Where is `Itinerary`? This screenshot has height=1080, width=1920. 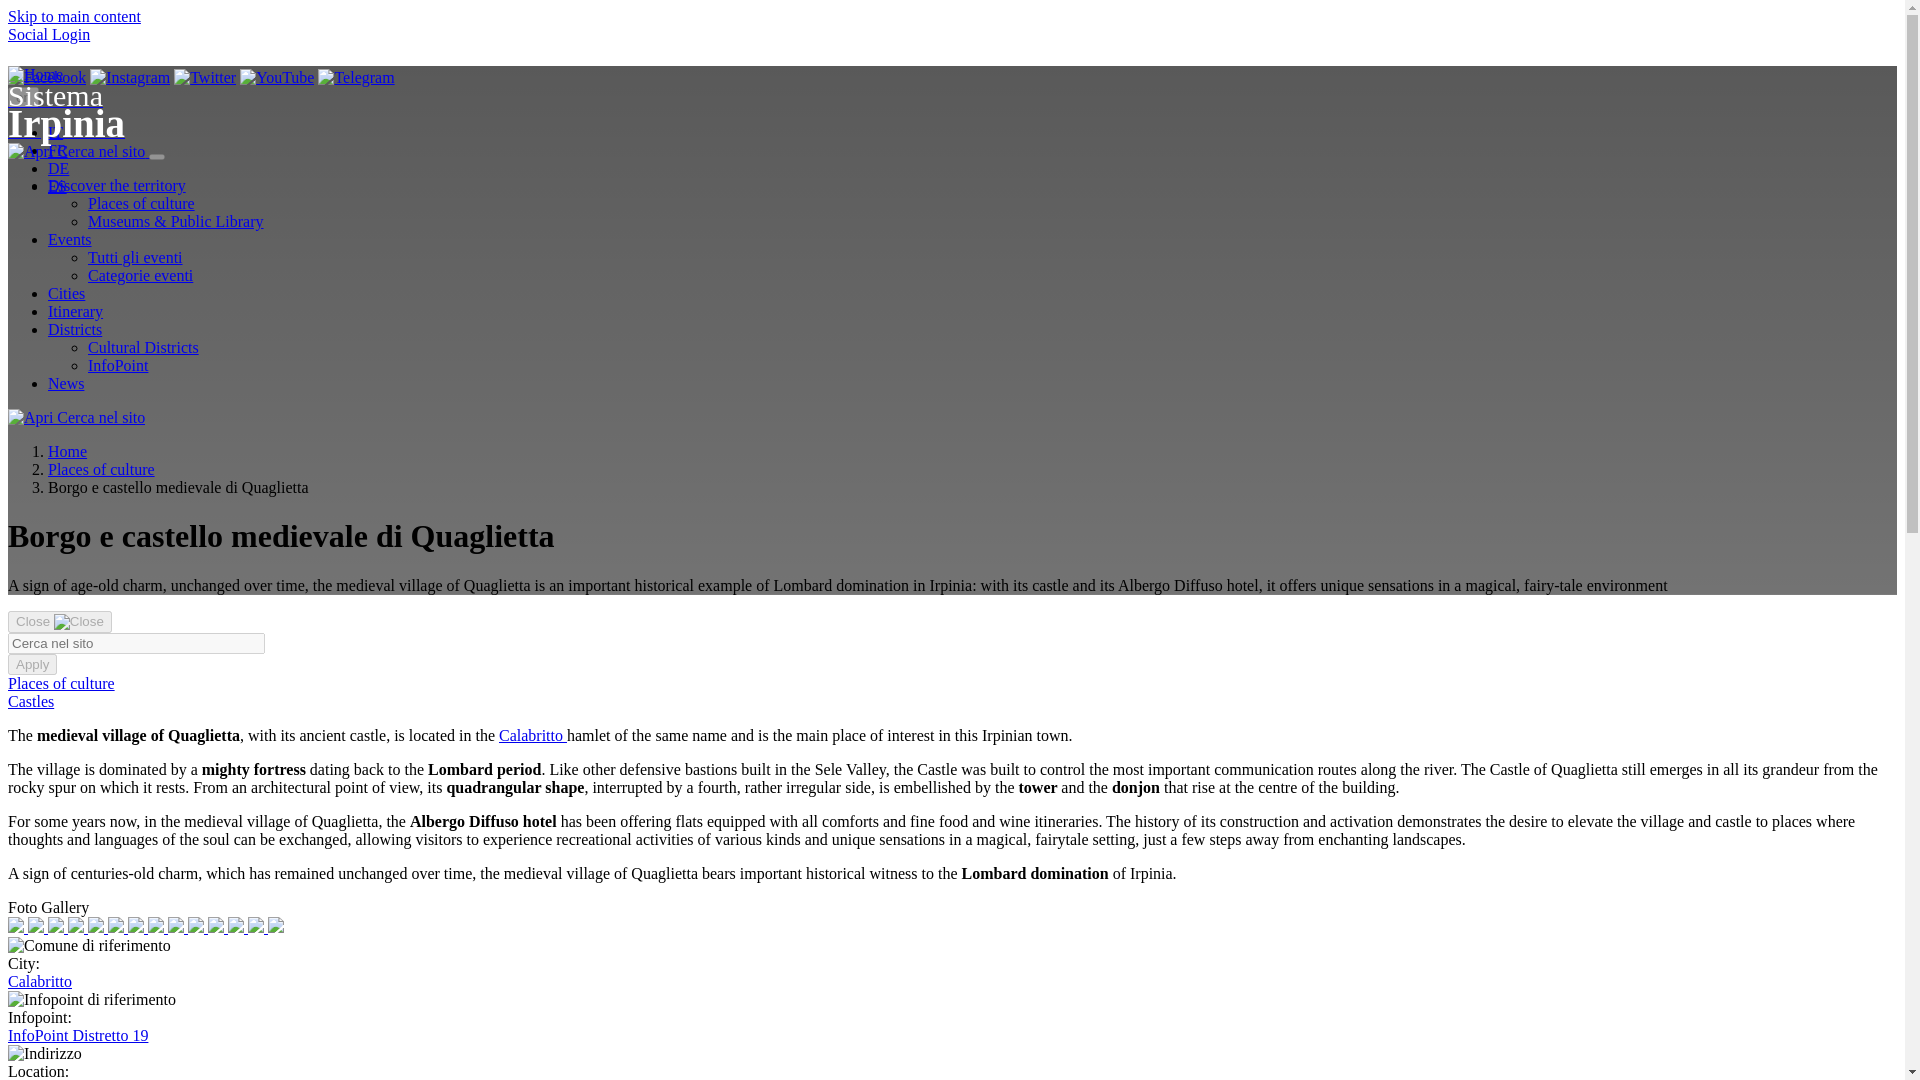
Itinerary is located at coordinates (76, 311).